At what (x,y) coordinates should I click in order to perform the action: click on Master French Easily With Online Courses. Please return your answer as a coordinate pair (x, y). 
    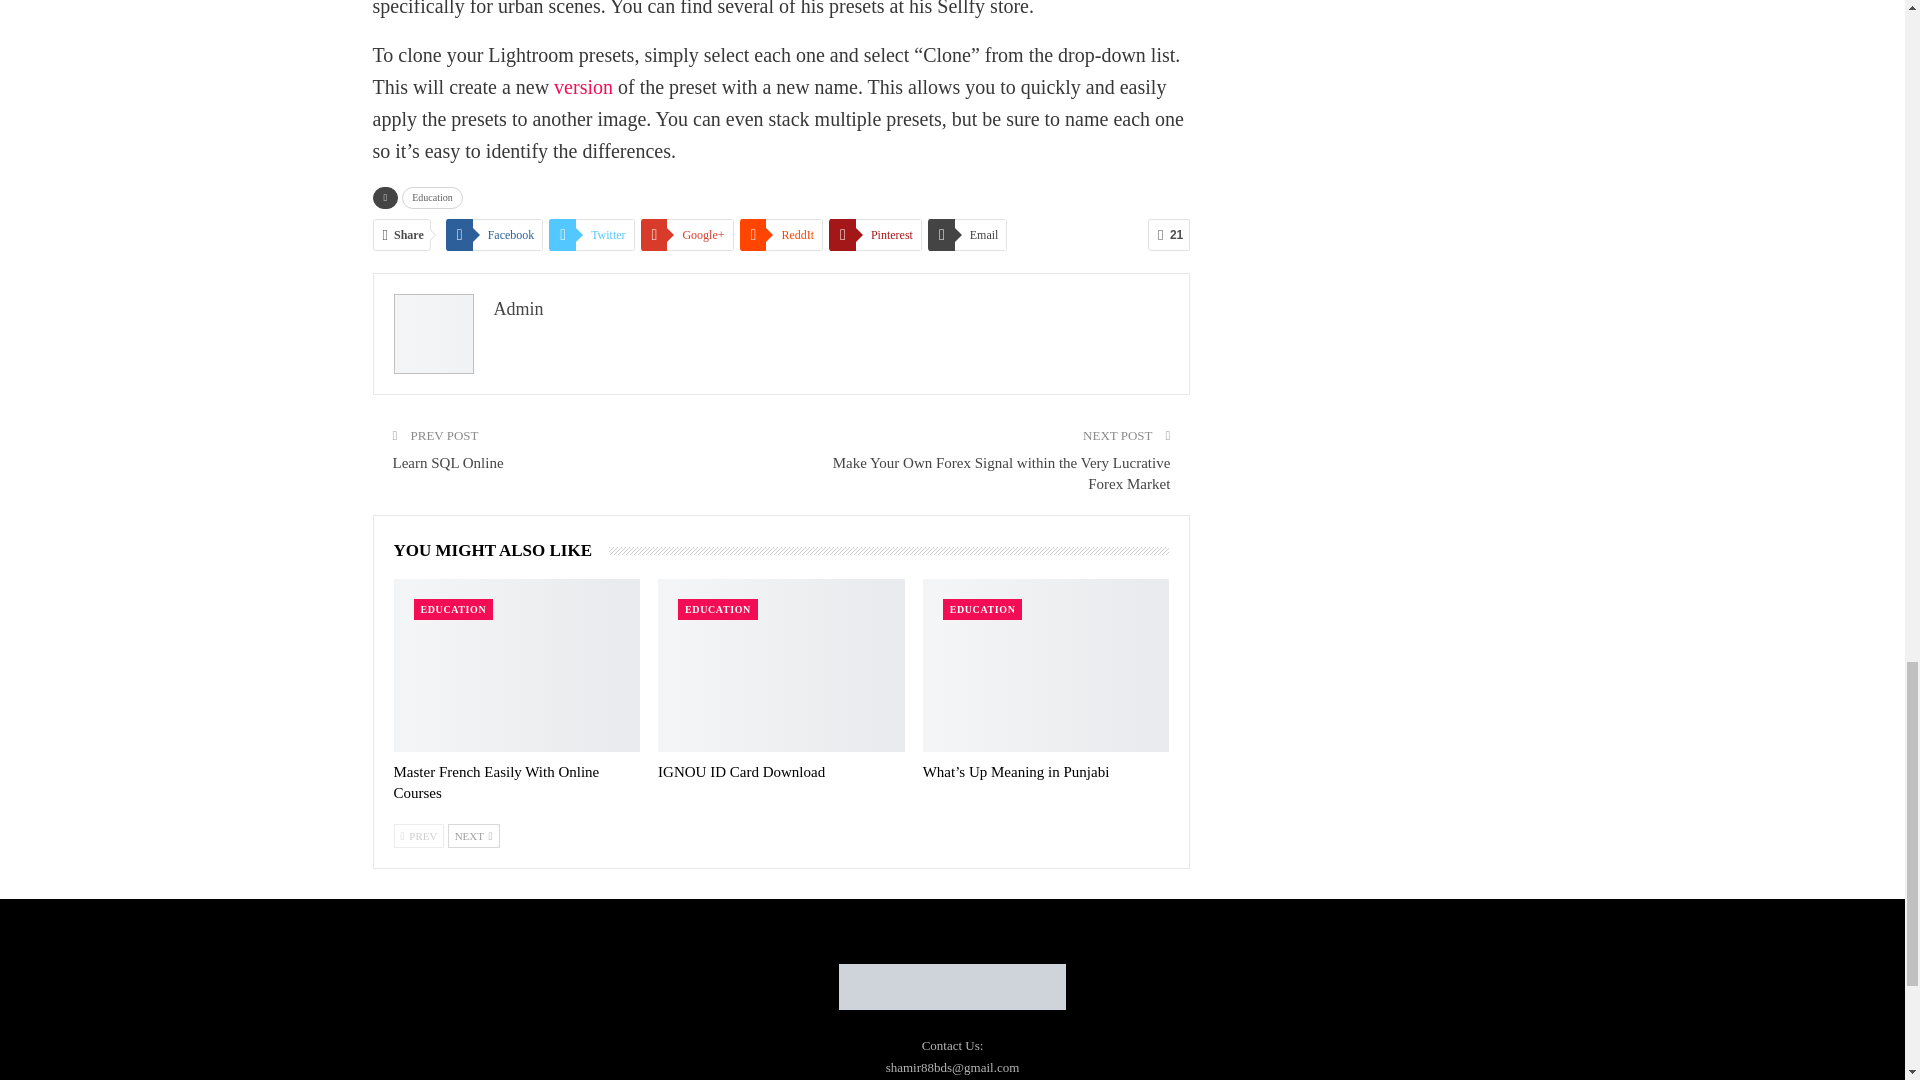
    Looking at the image, I should click on (517, 664).